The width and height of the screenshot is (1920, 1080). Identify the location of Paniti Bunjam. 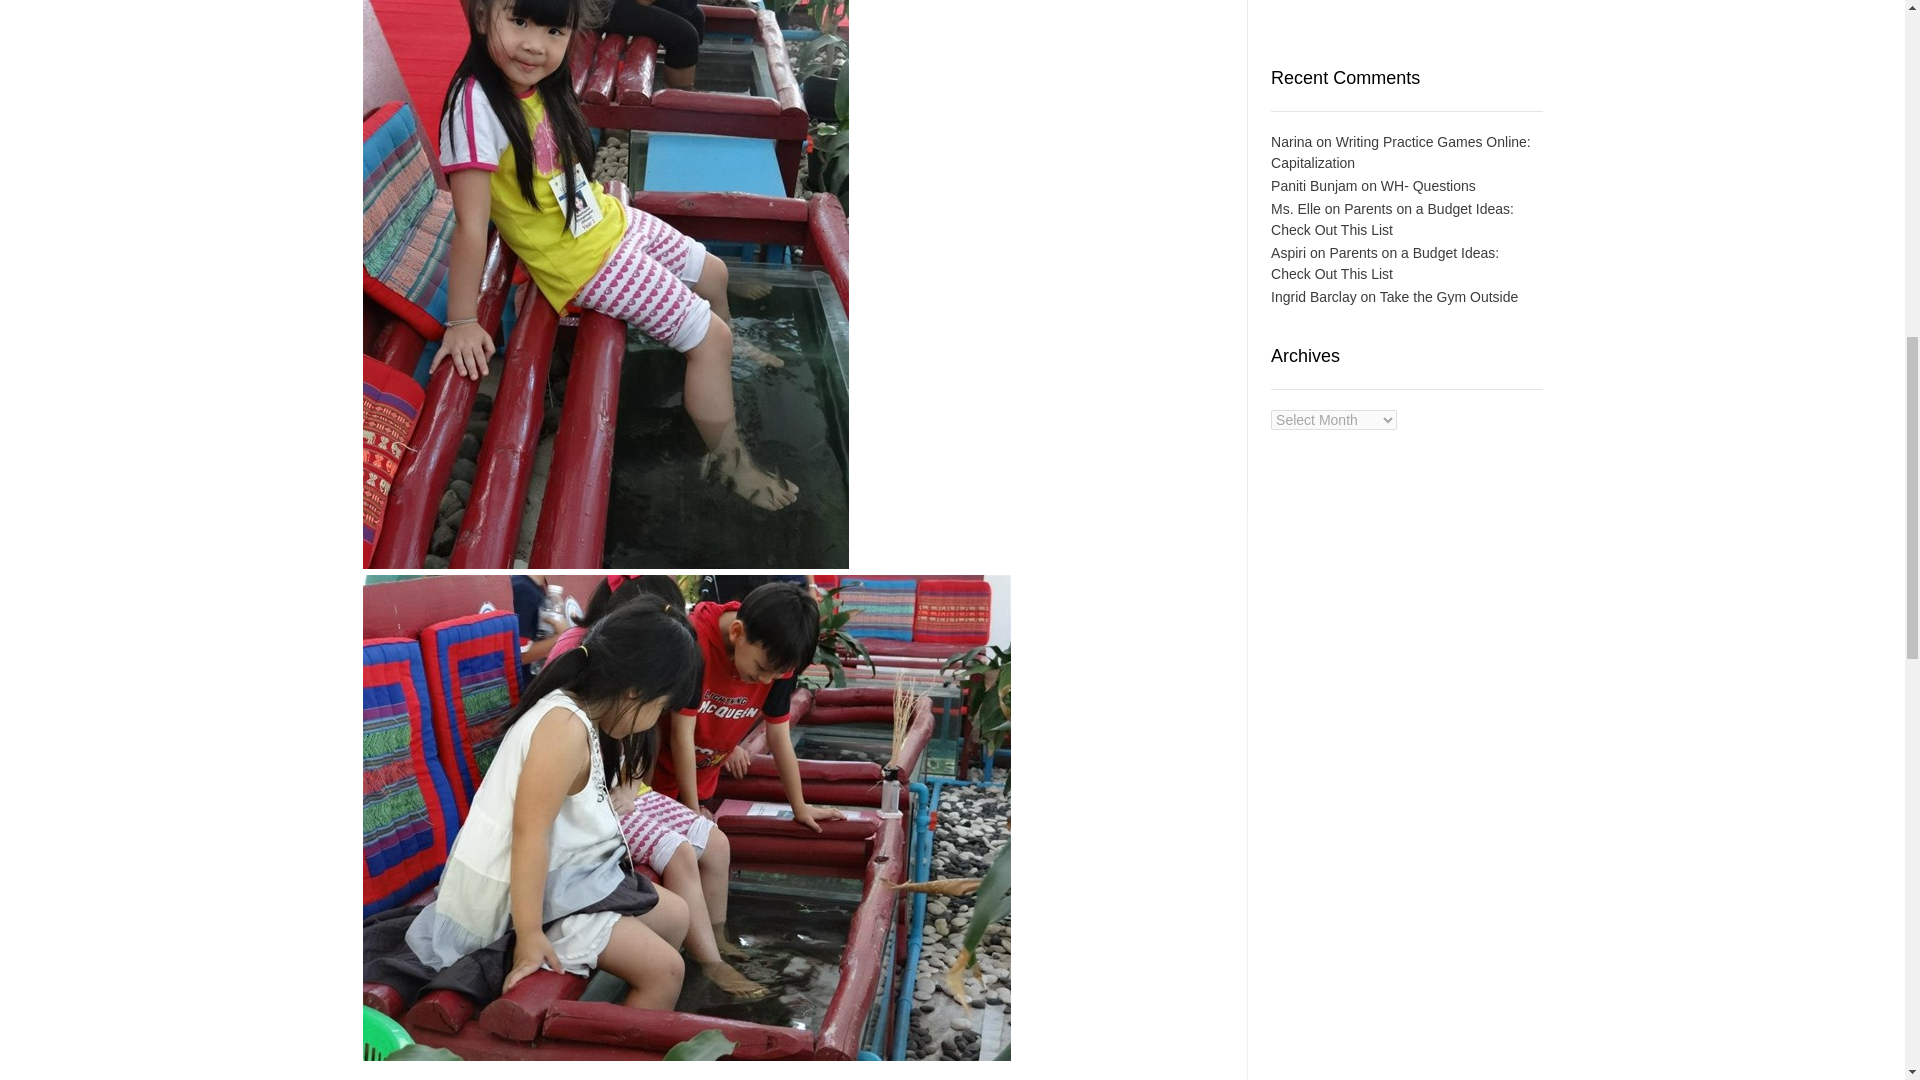
(1314, 186).